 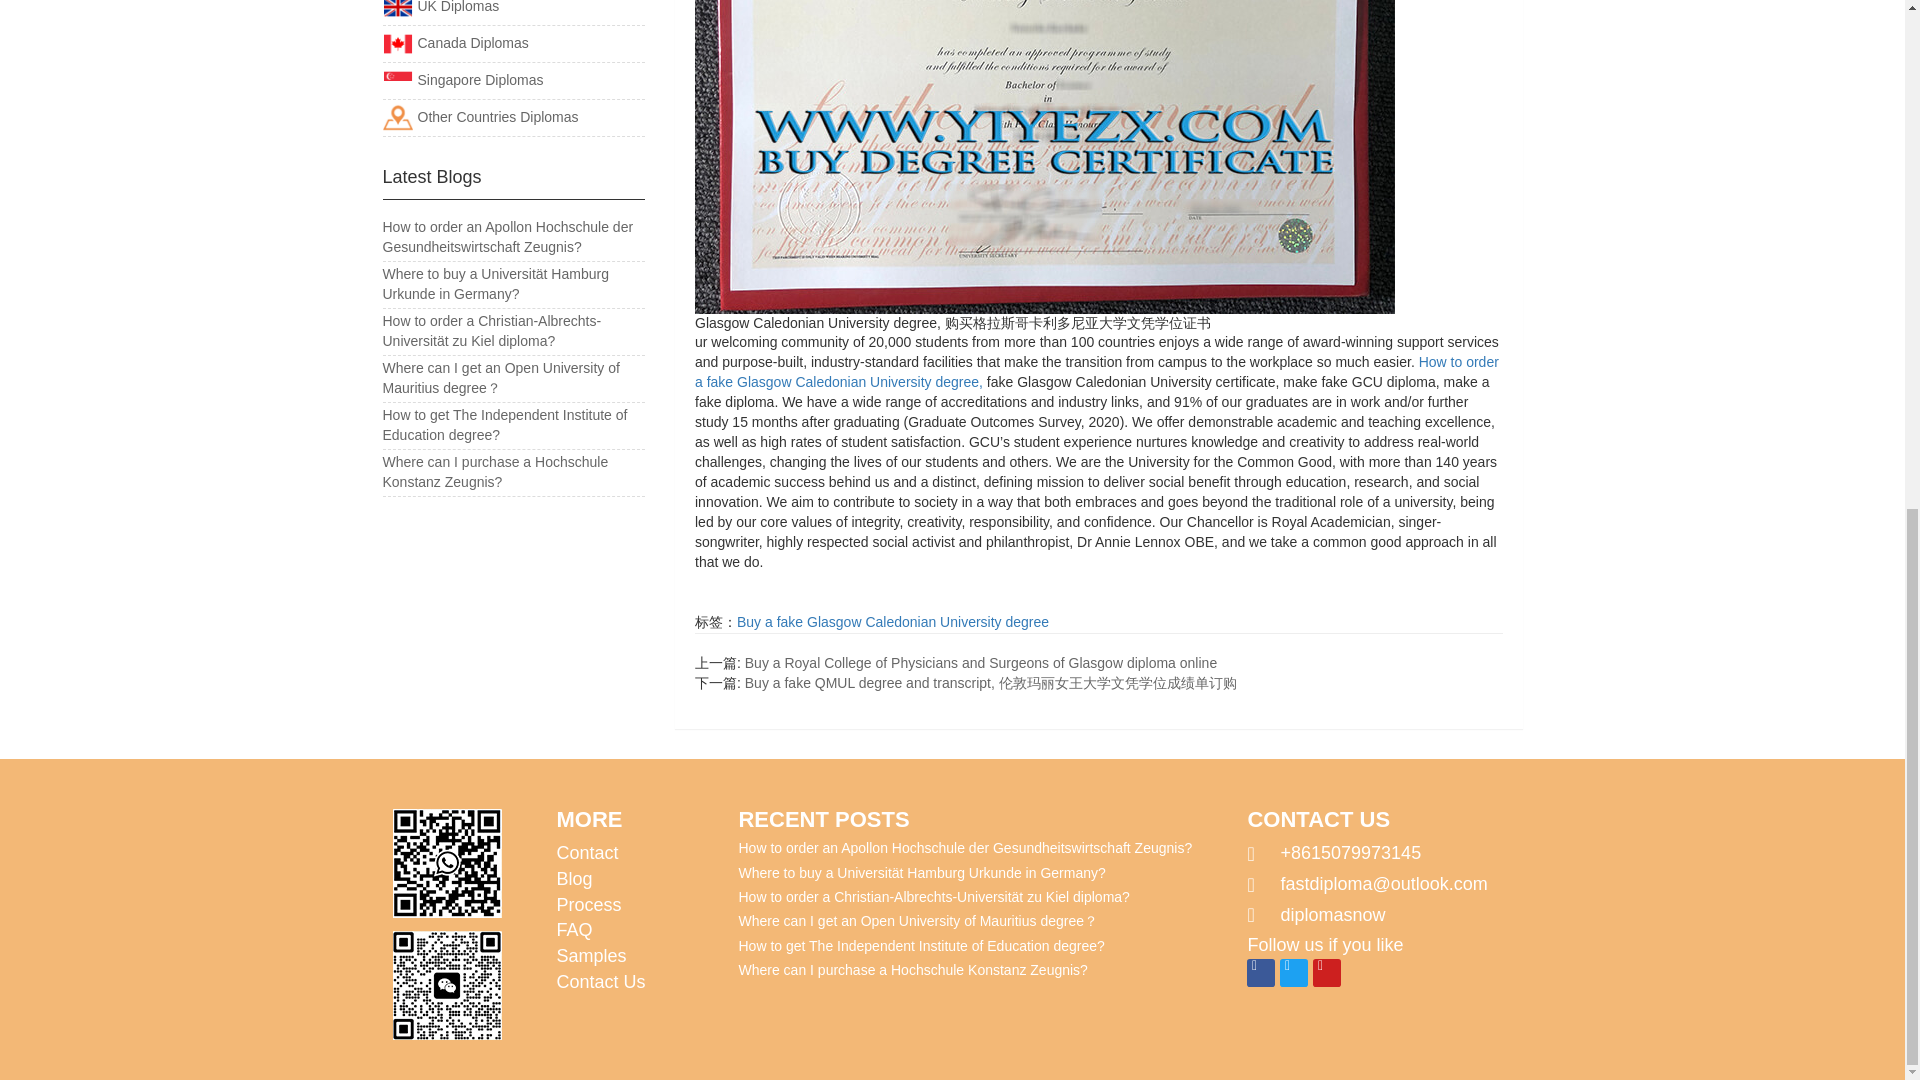 What do you see at coordinates (462, 80) in the screenshot?
I see `Singapore Diplomas` at bounding box center [462, 80].